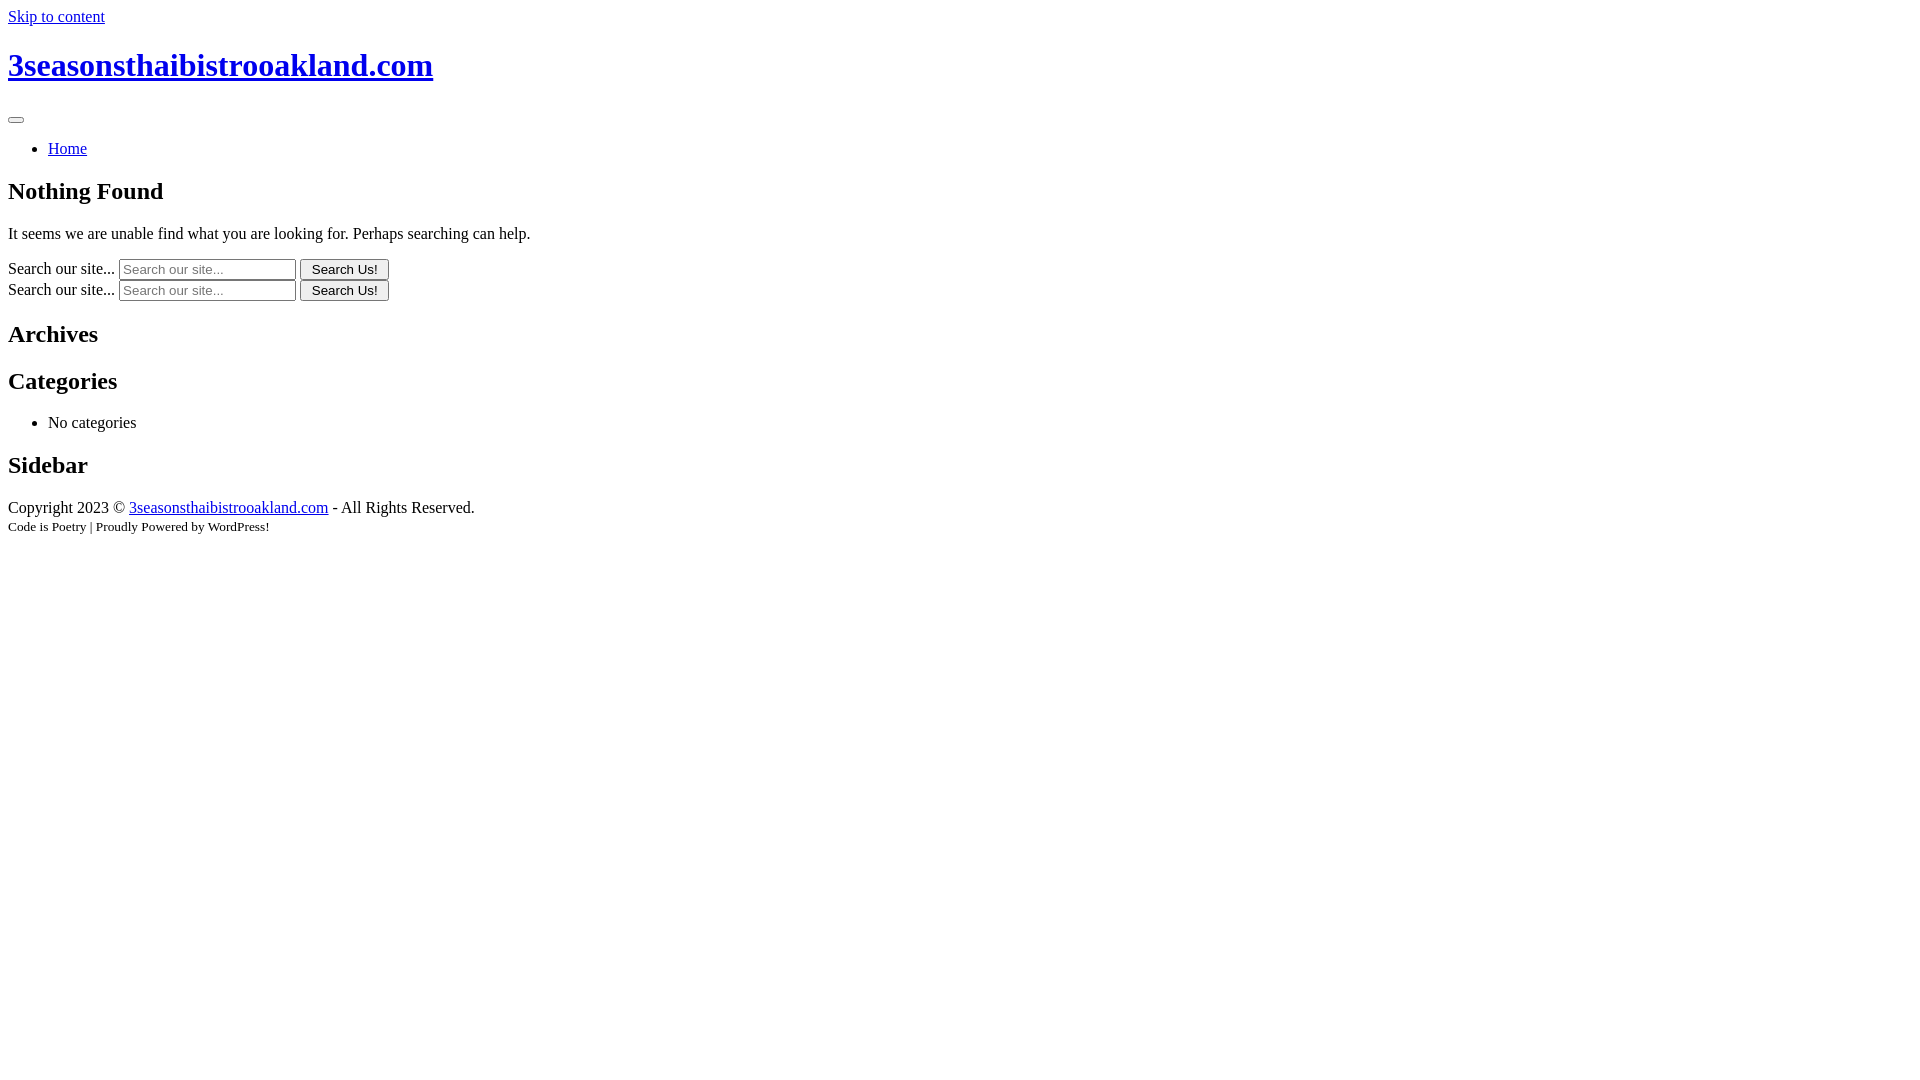 Image resolution: width=1920 pixels, height=1080 pixels. I want to click on Home, so click(68, 148).